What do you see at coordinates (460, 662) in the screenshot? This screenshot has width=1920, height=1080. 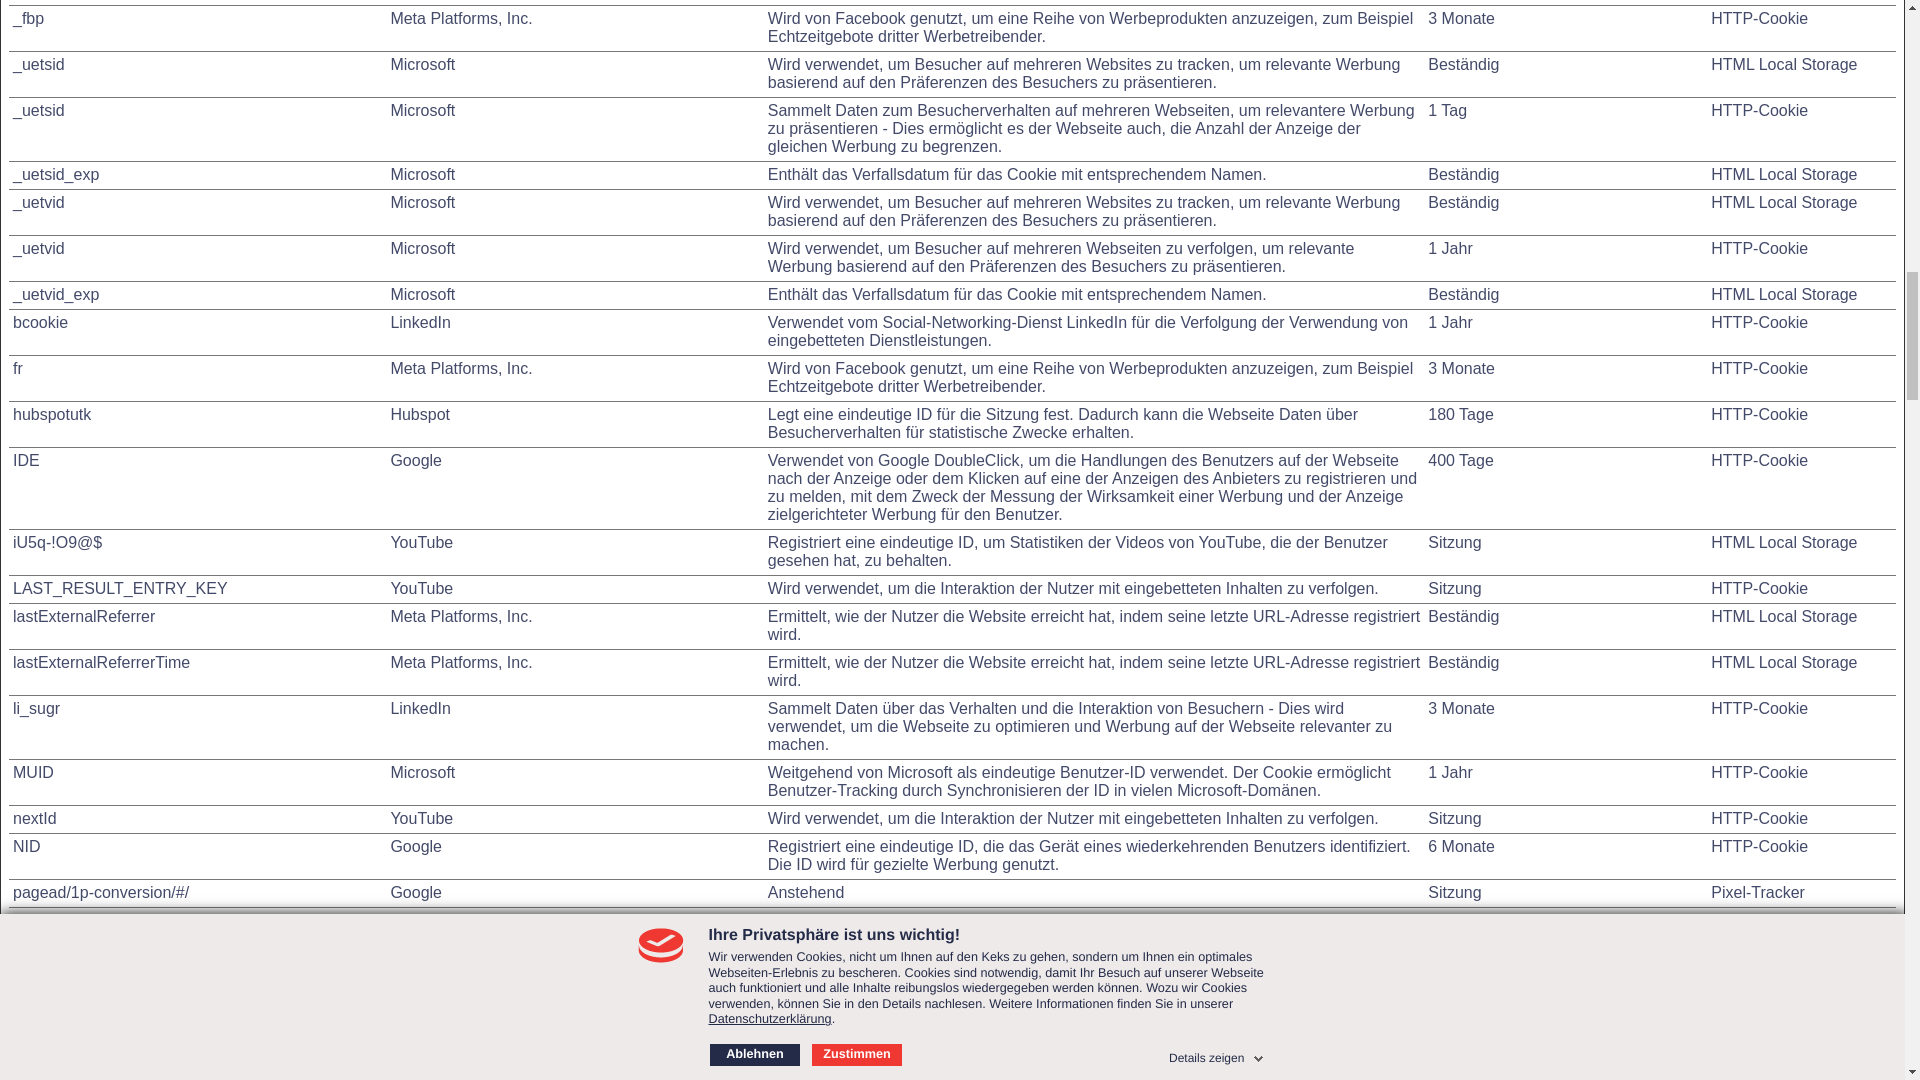 I see `Meta Platforms, Inc.` at bounding box center [460, 662].